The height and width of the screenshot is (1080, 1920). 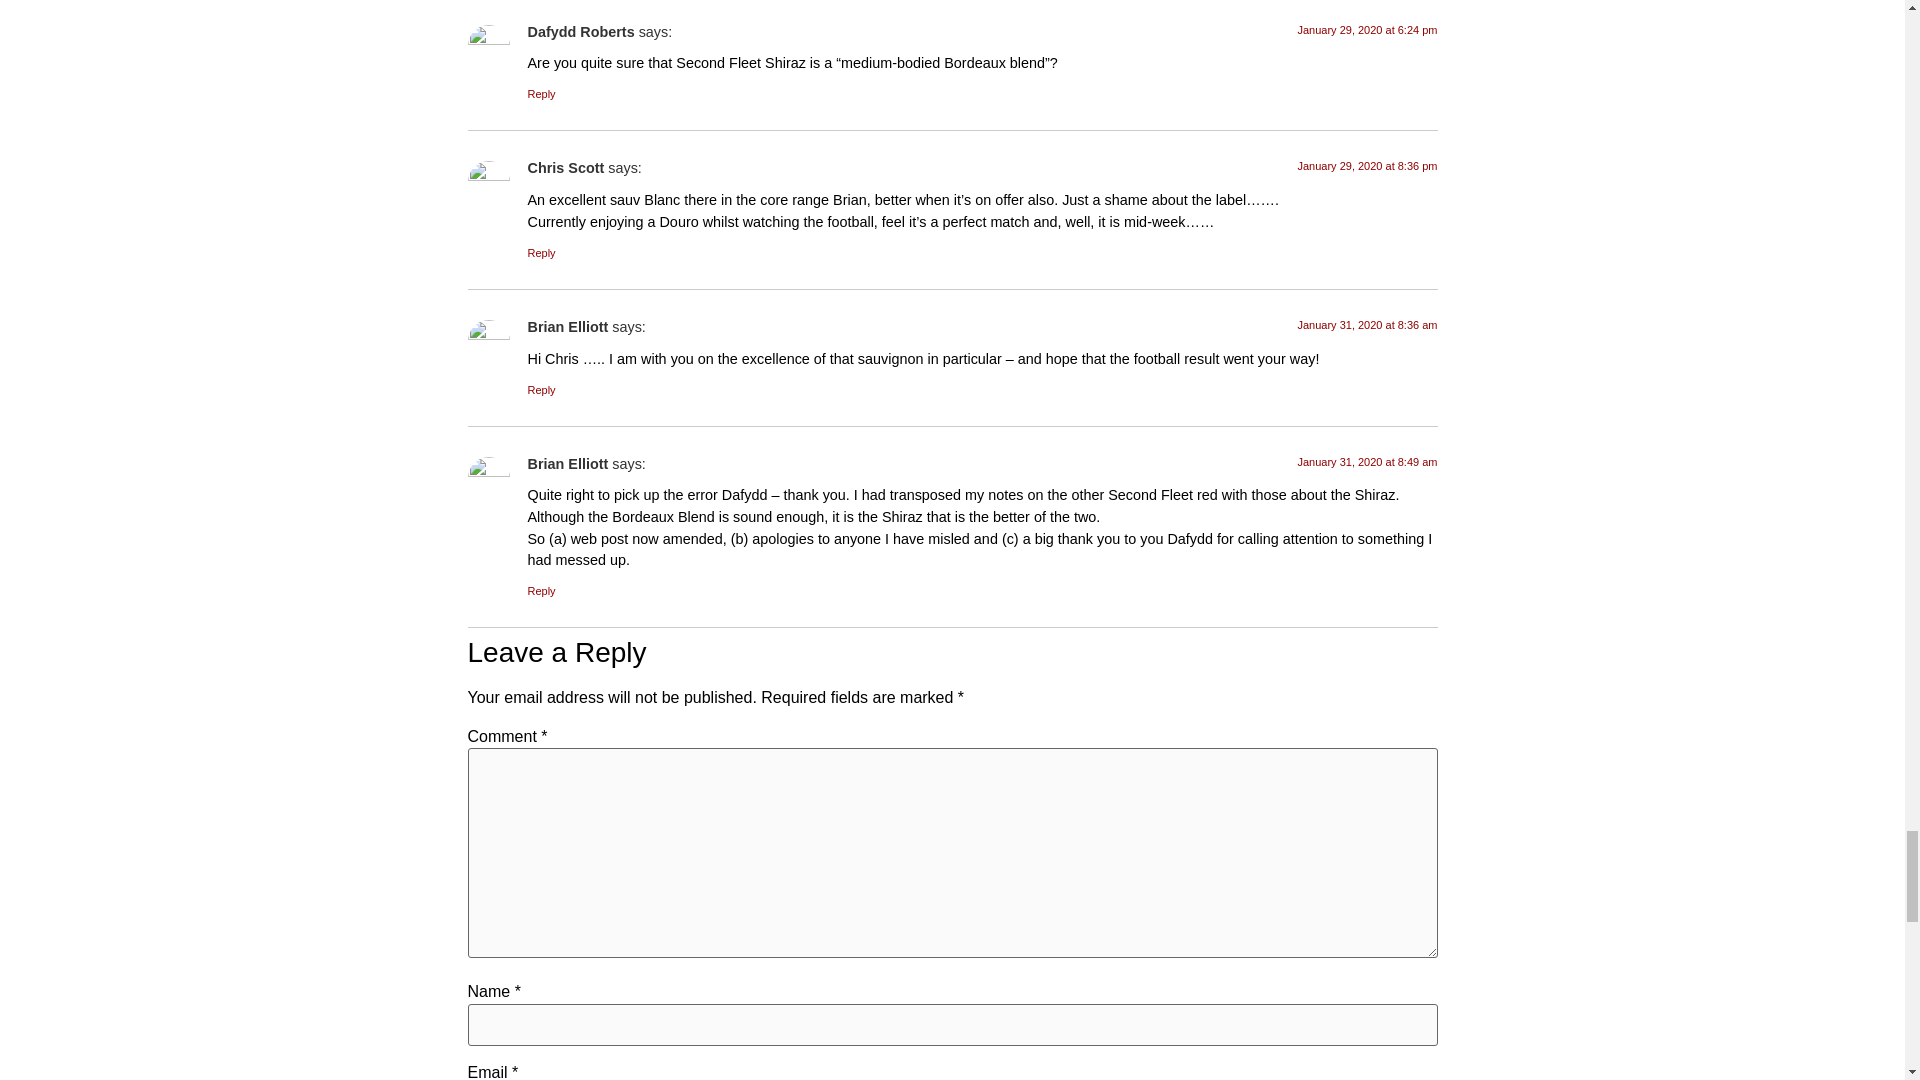 What do you see at coordinates (542, 94) in the screenshot?
I see `Reply` at bounding box center [542, 94].